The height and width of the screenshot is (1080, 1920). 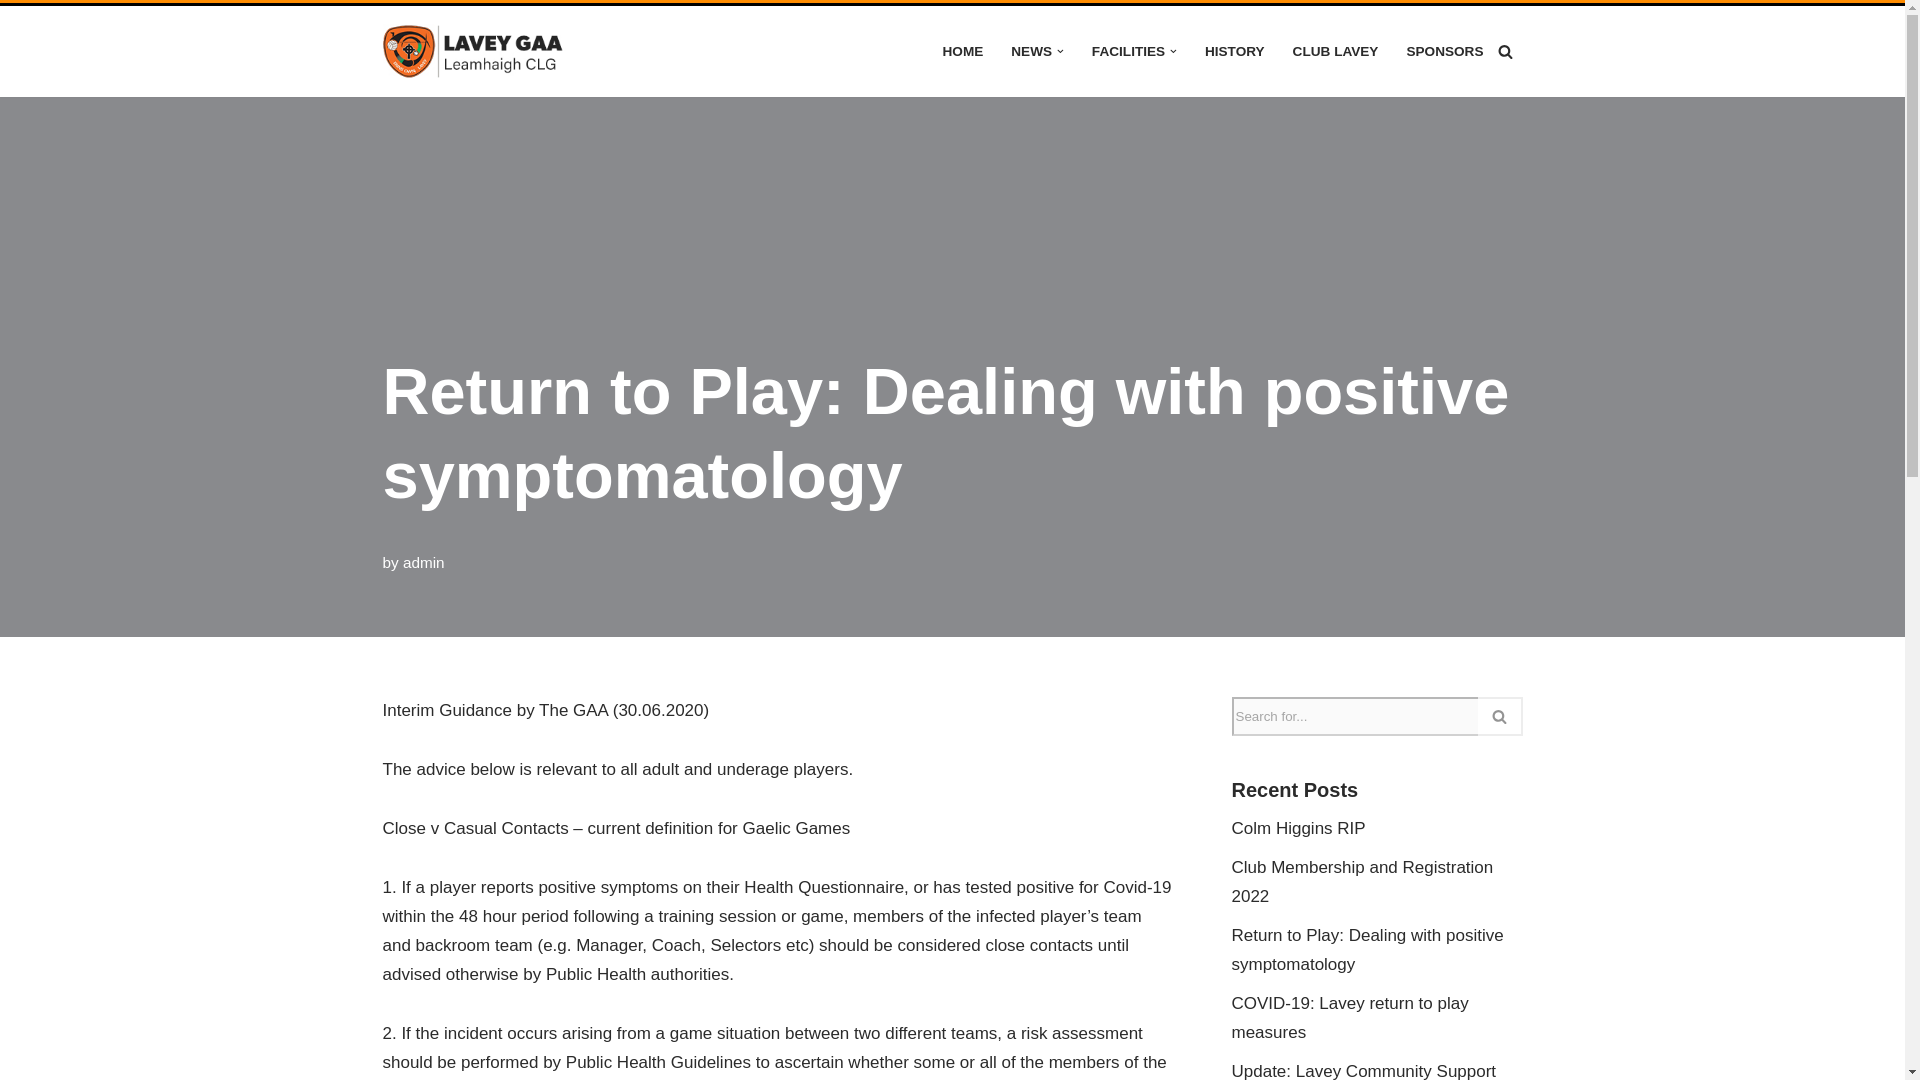 What do you see at coordinates (1032, 50) in the screenshot?
I see `NEWS` at bounding box center [1032, 50].